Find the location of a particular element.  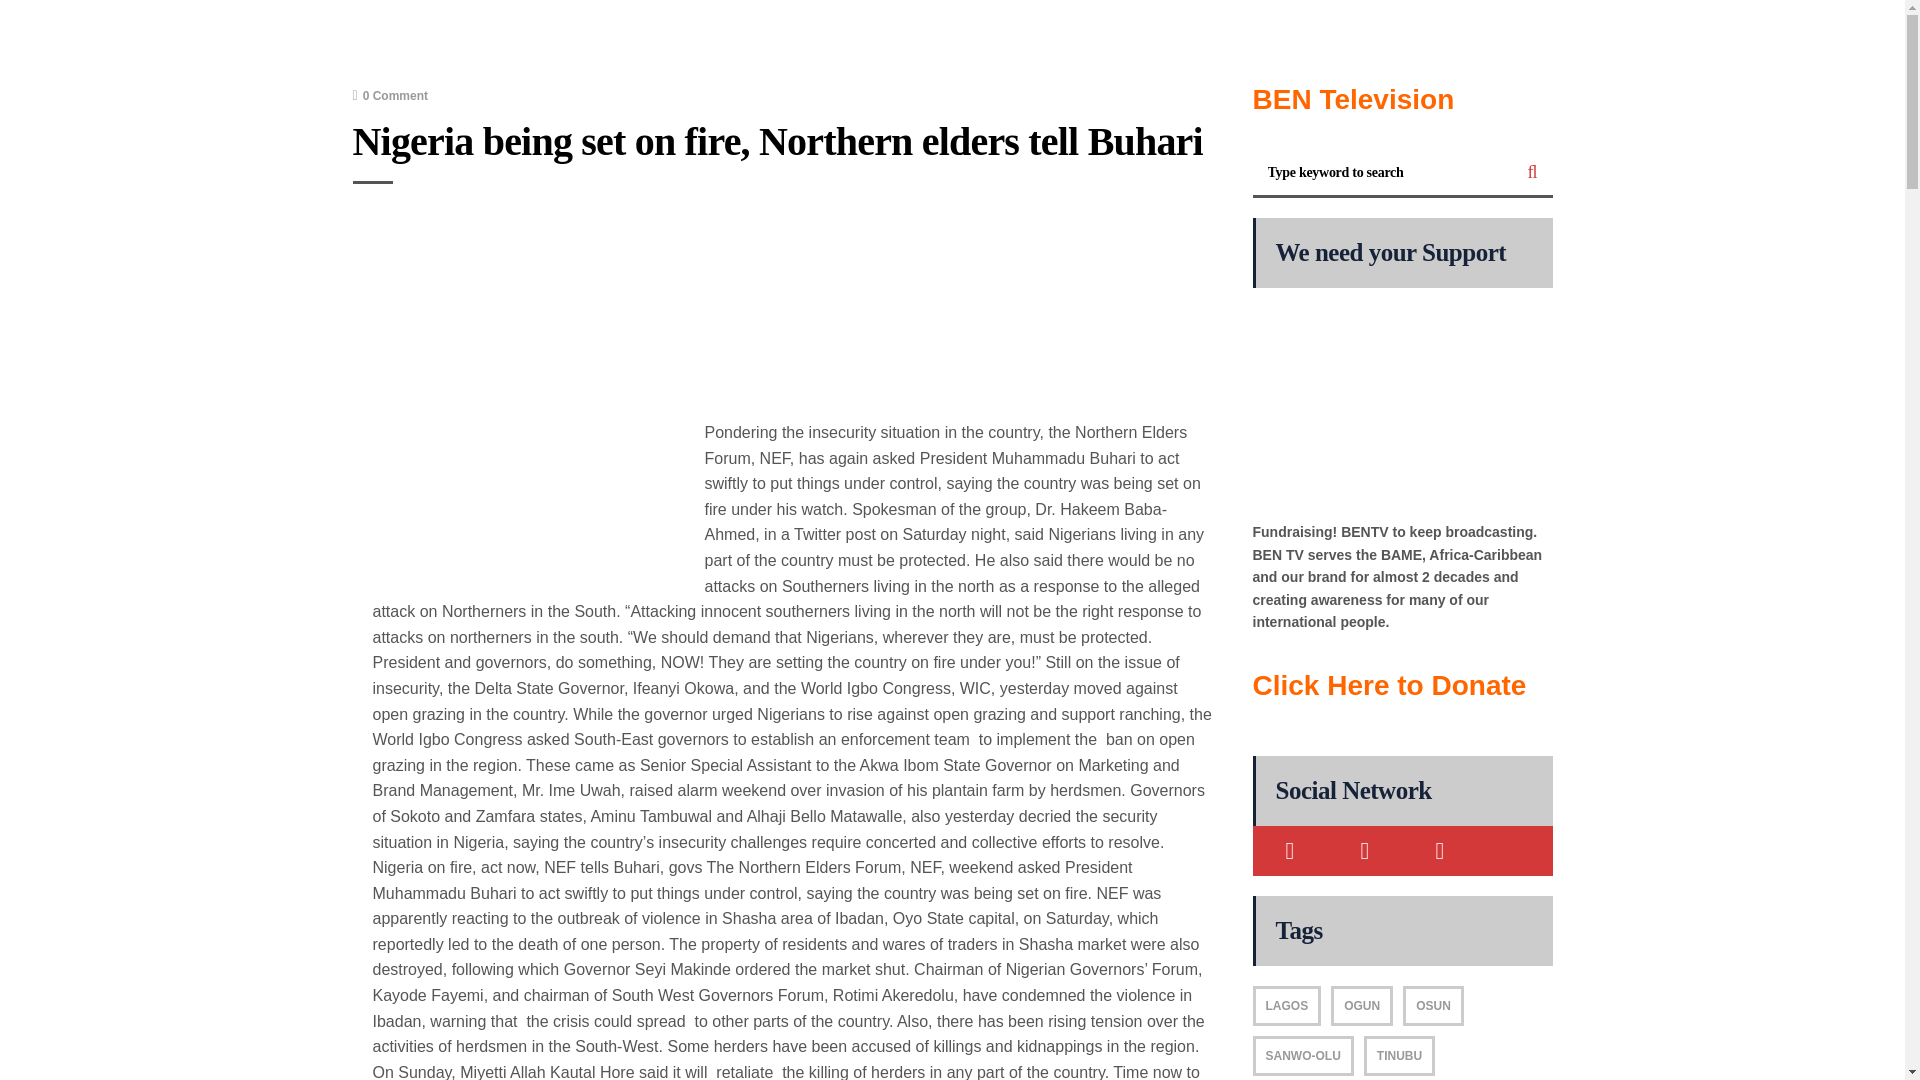

Advertisement is located at coordinates (792, 304).